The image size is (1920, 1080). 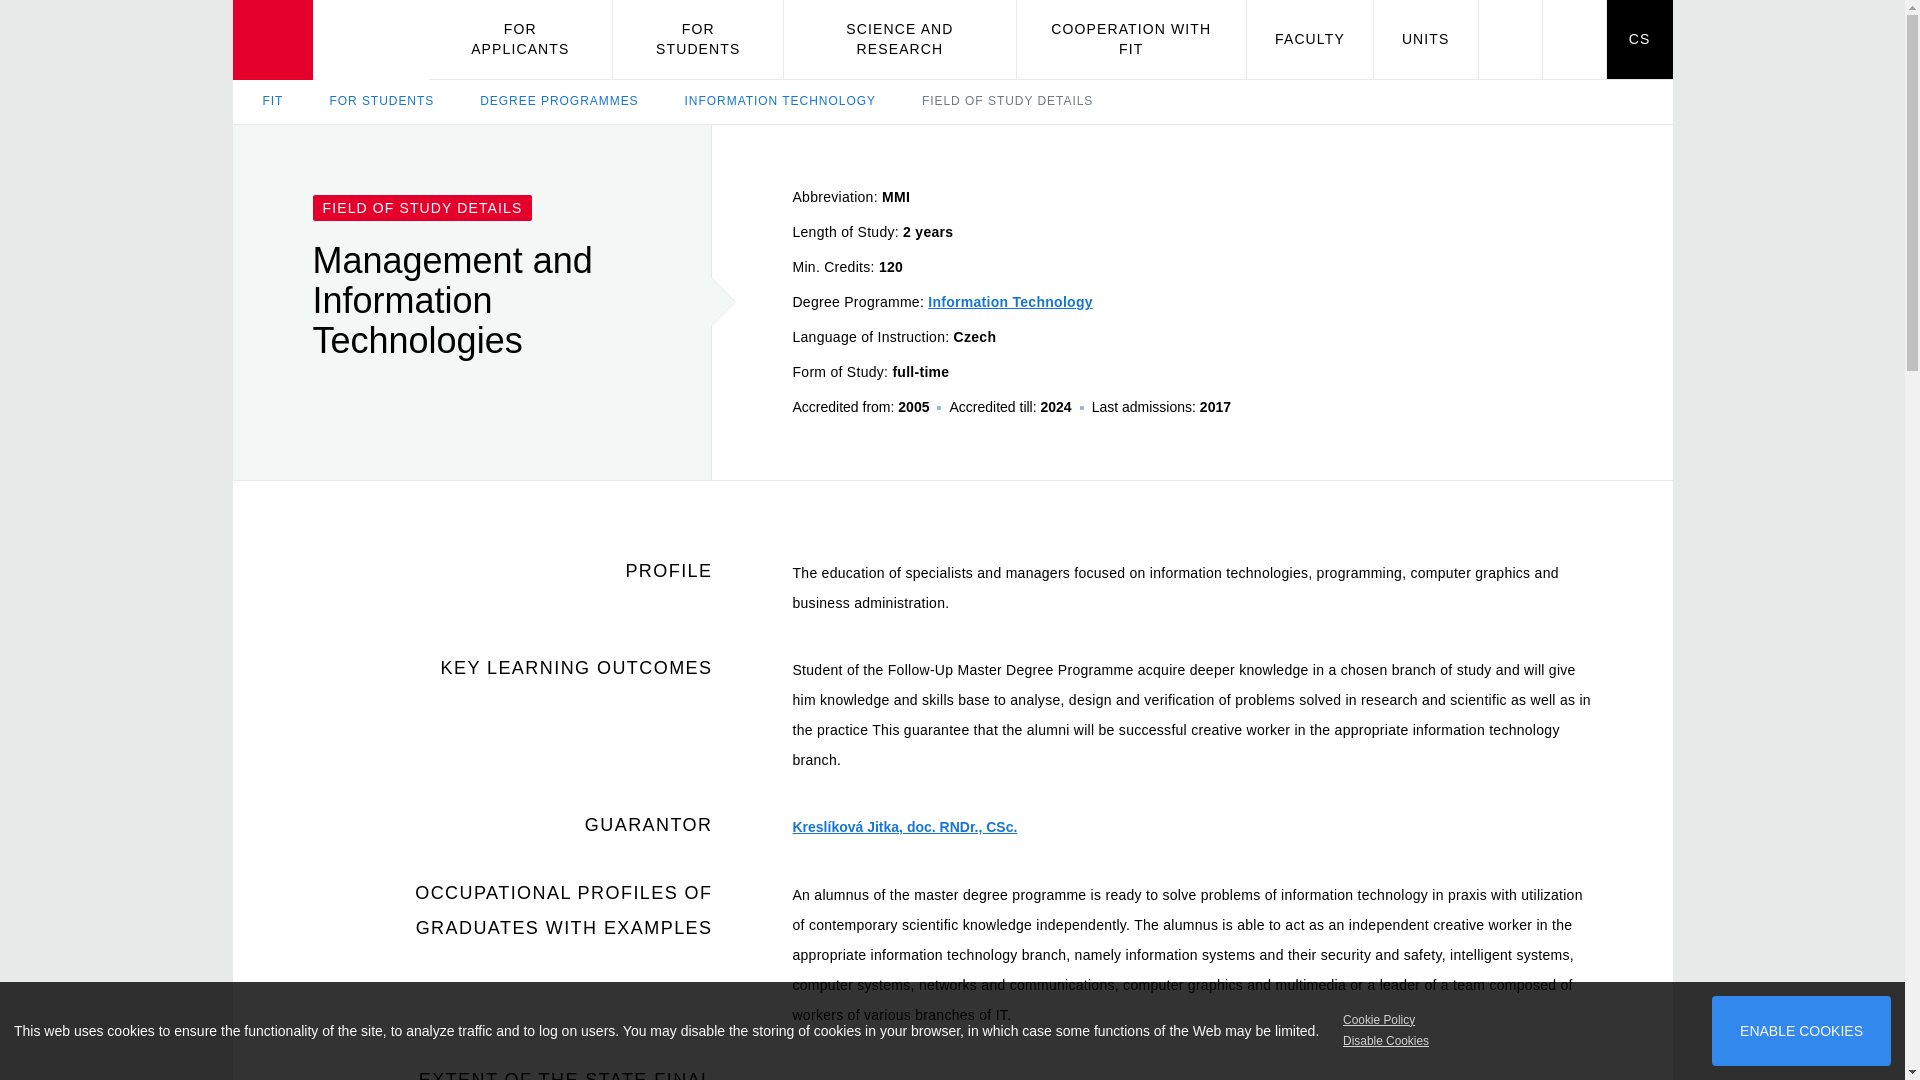 What do you see at coordinates (330, 40) in the screenshot?
I see `Faculty of Information Technology, BUT` at bounding box center [330, 40].